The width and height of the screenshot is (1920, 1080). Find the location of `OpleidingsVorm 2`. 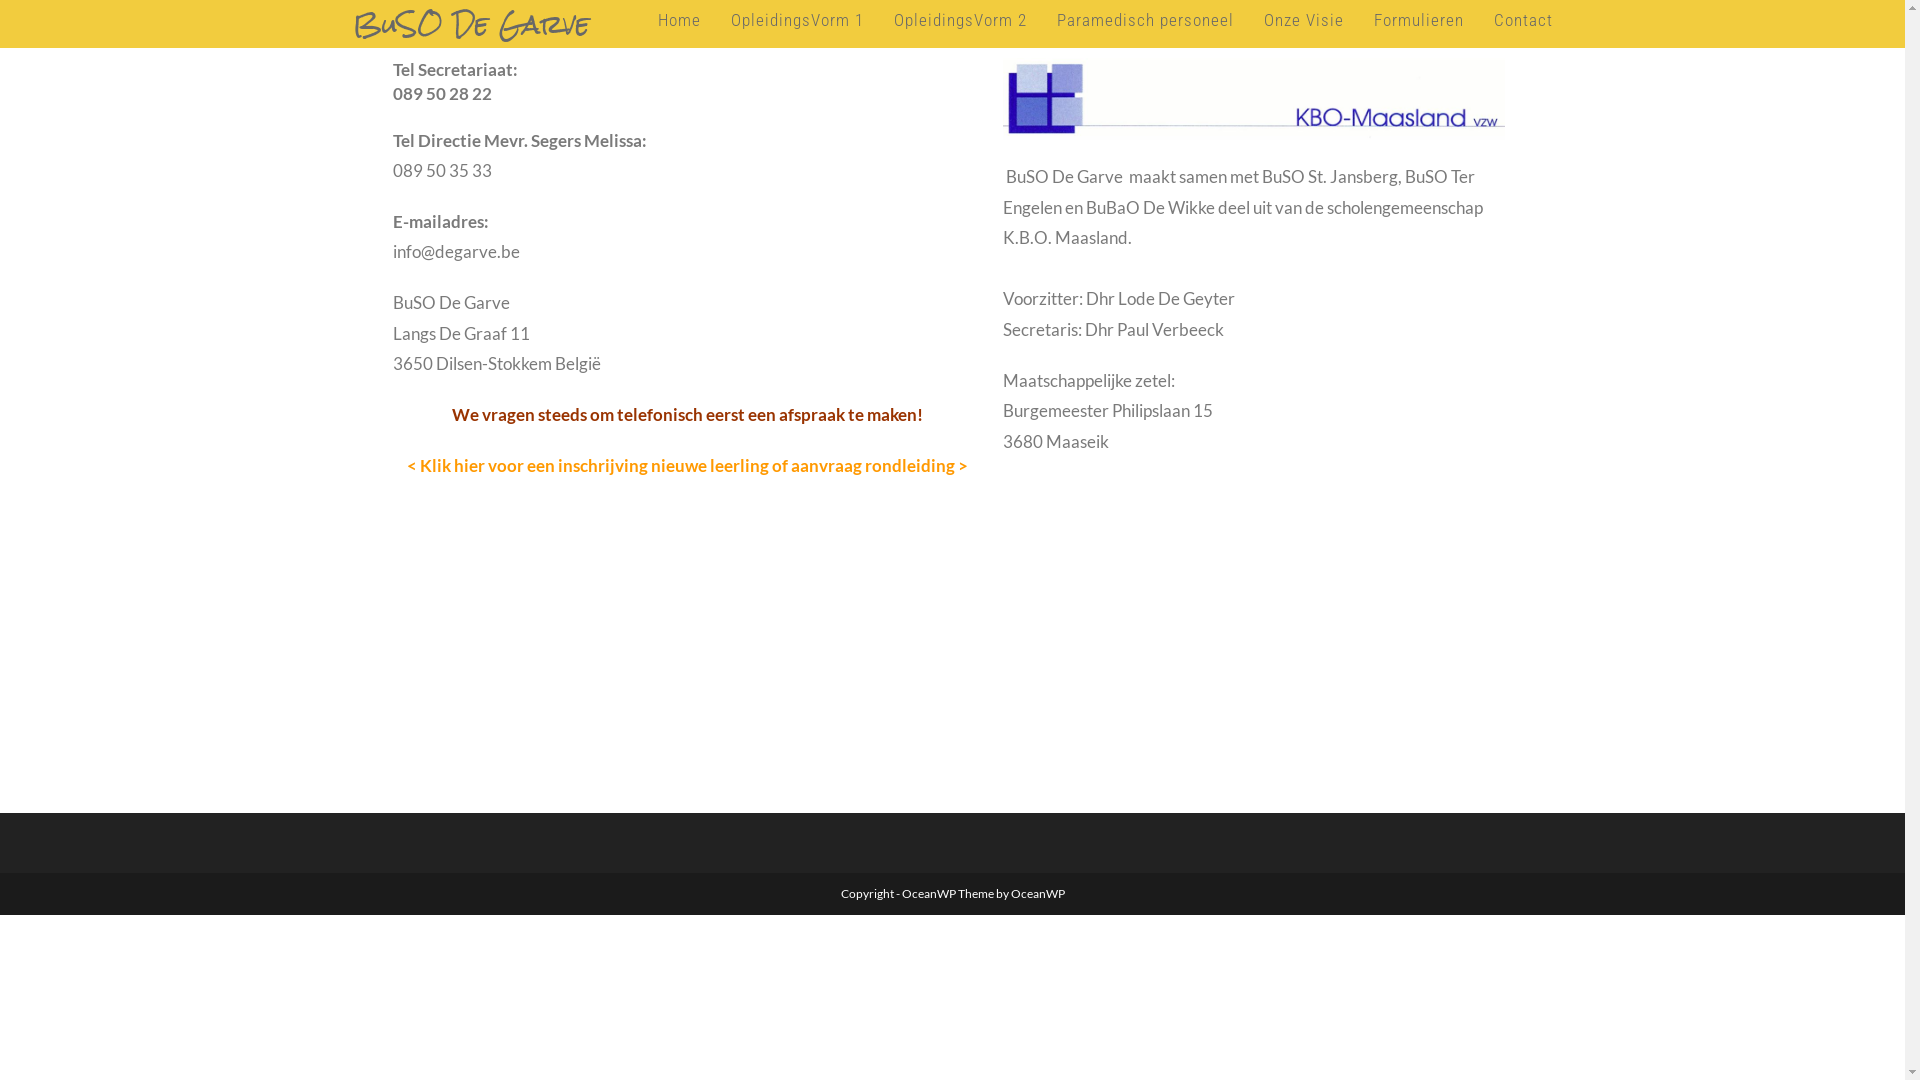

OpleidingsVorm 2 is located at coordinates (960, 20).